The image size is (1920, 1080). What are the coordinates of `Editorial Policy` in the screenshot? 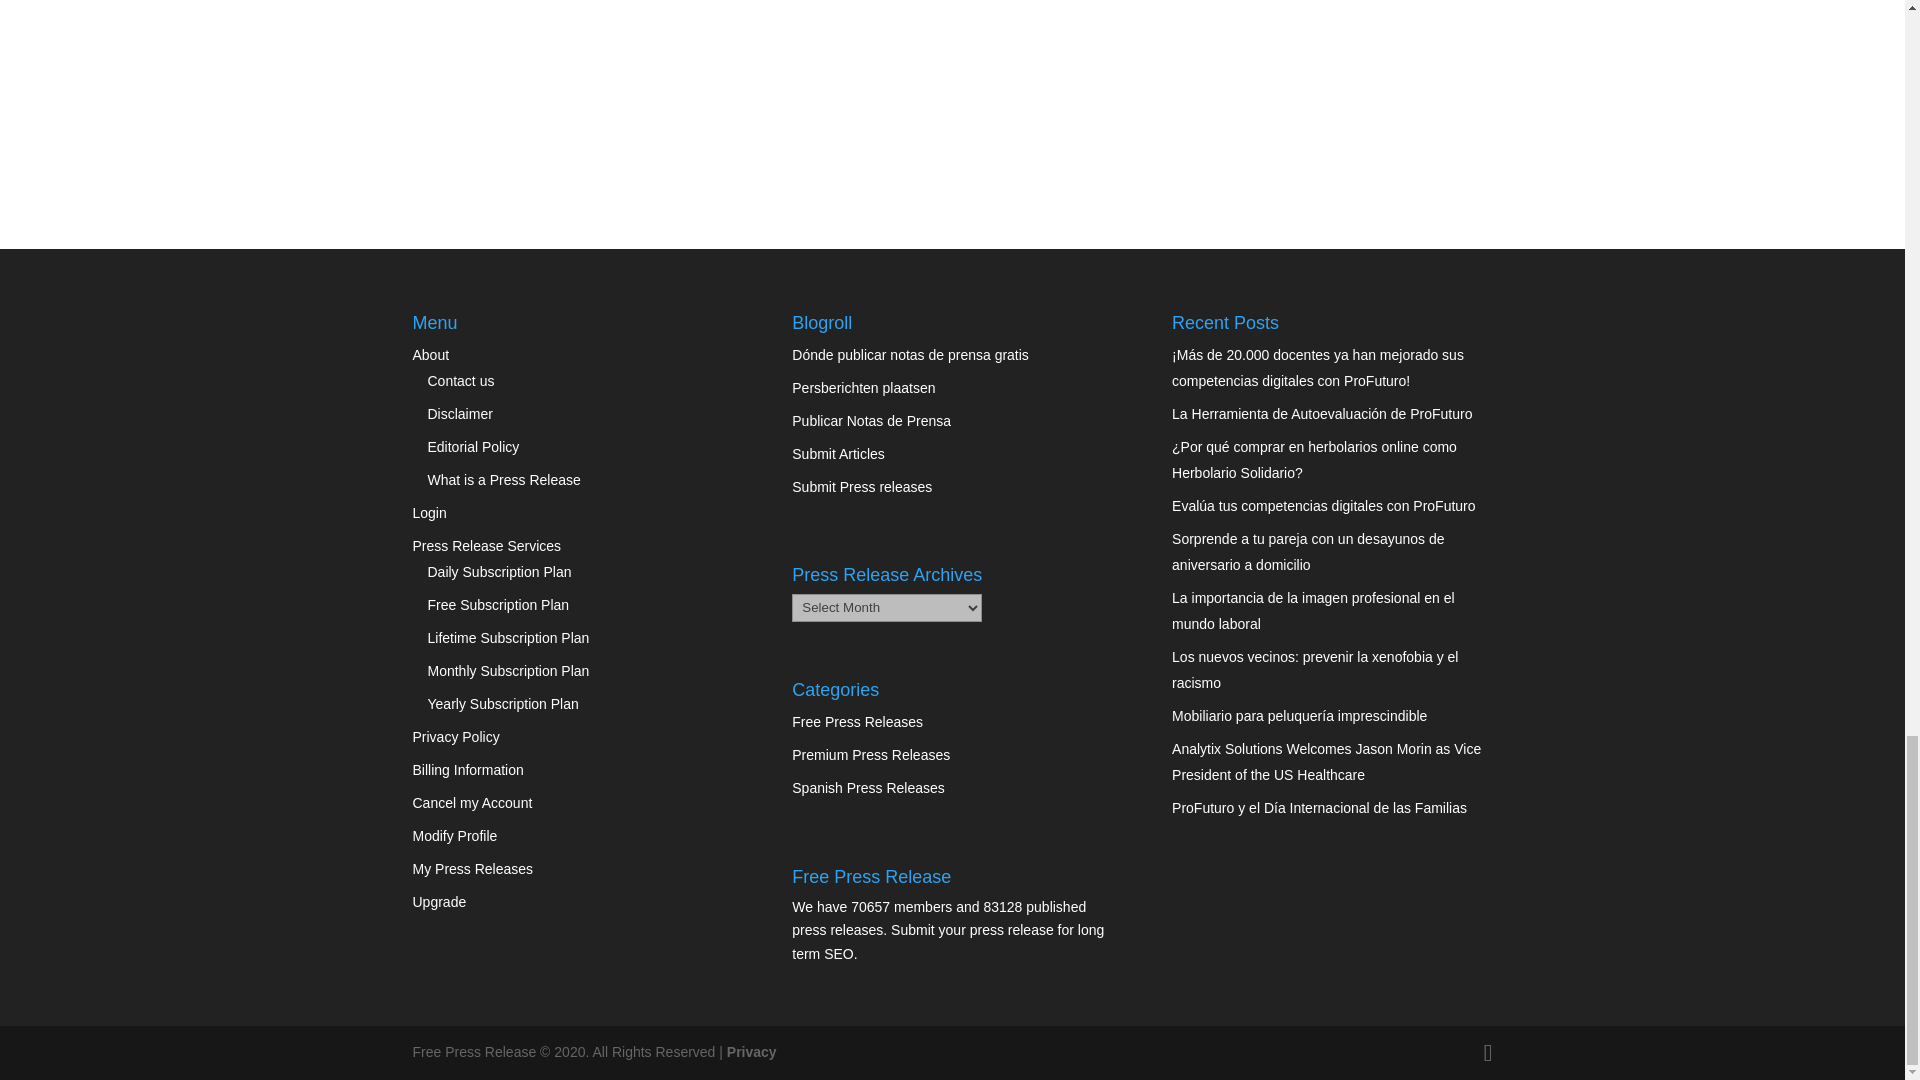 It's located at (474, 446).